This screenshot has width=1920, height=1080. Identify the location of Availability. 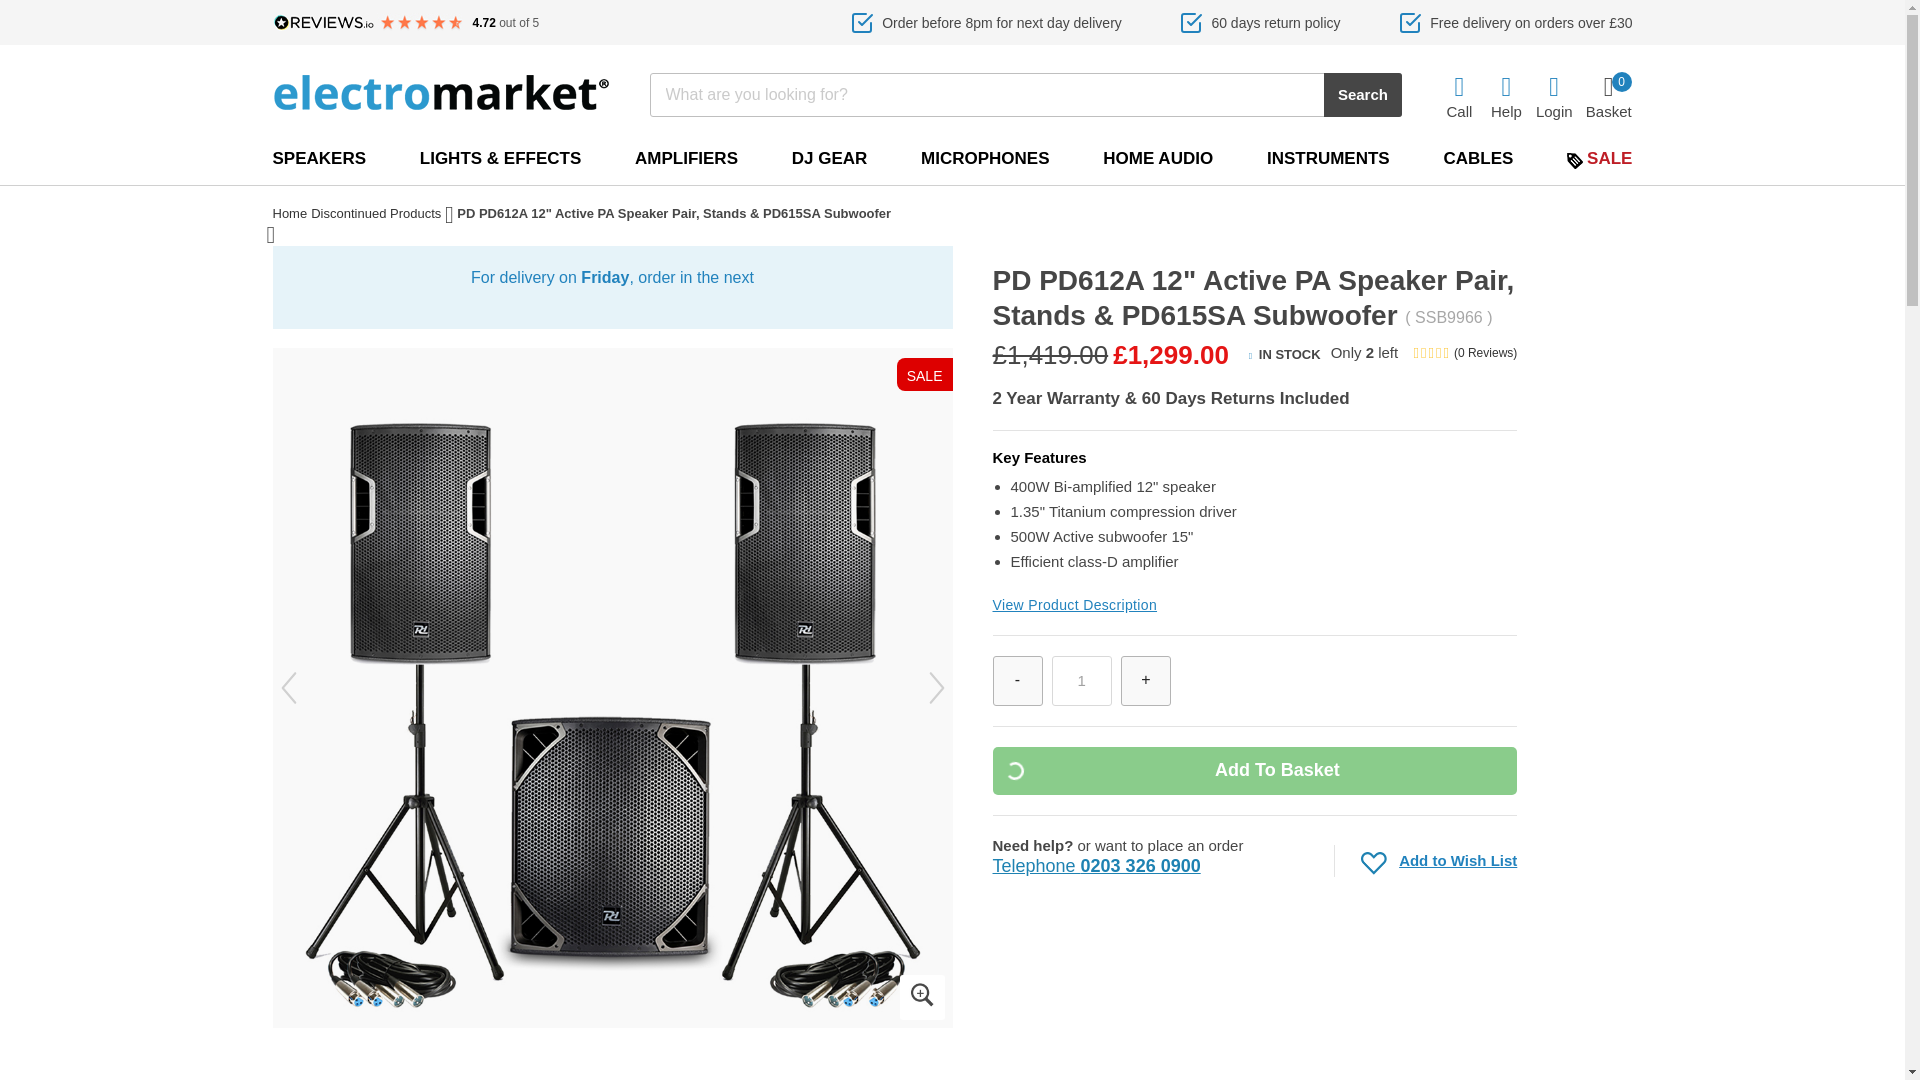
(1284, 354).